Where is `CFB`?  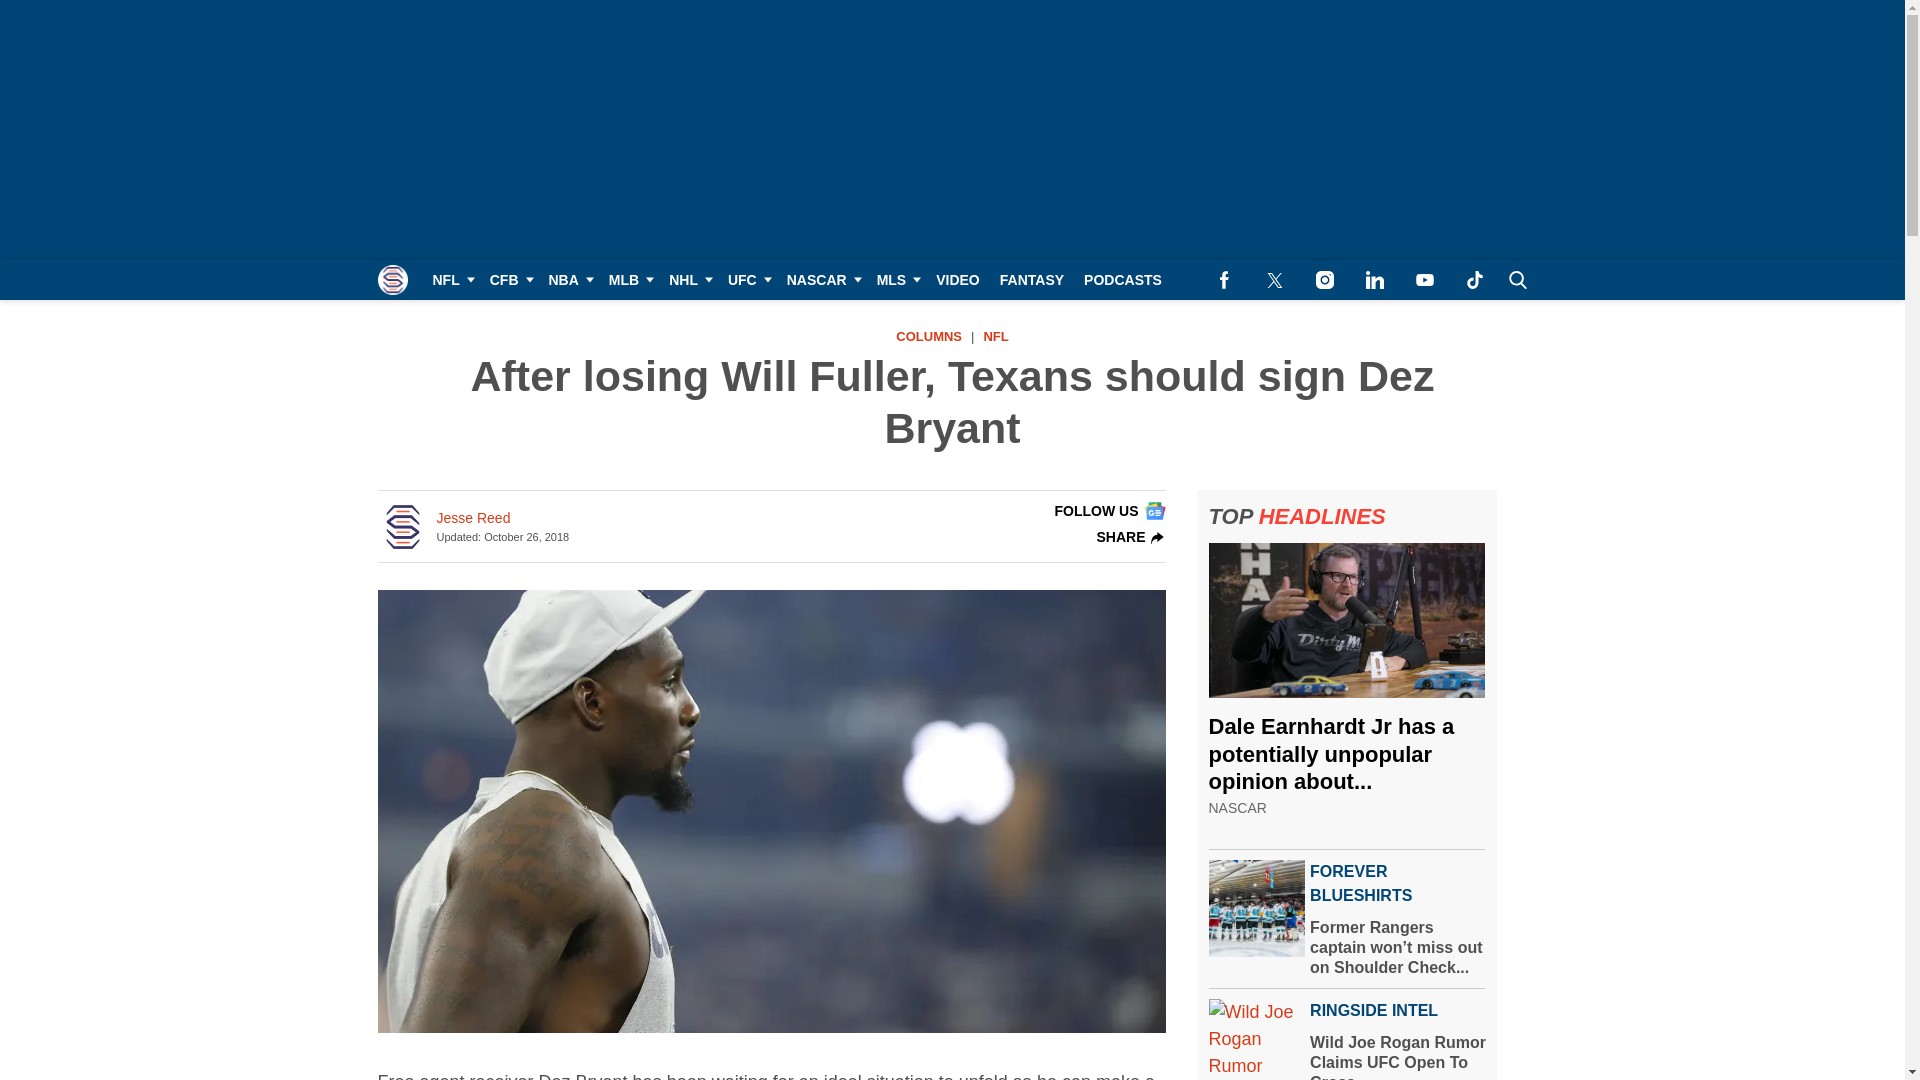
CFB is located at coordinates (510, 280).